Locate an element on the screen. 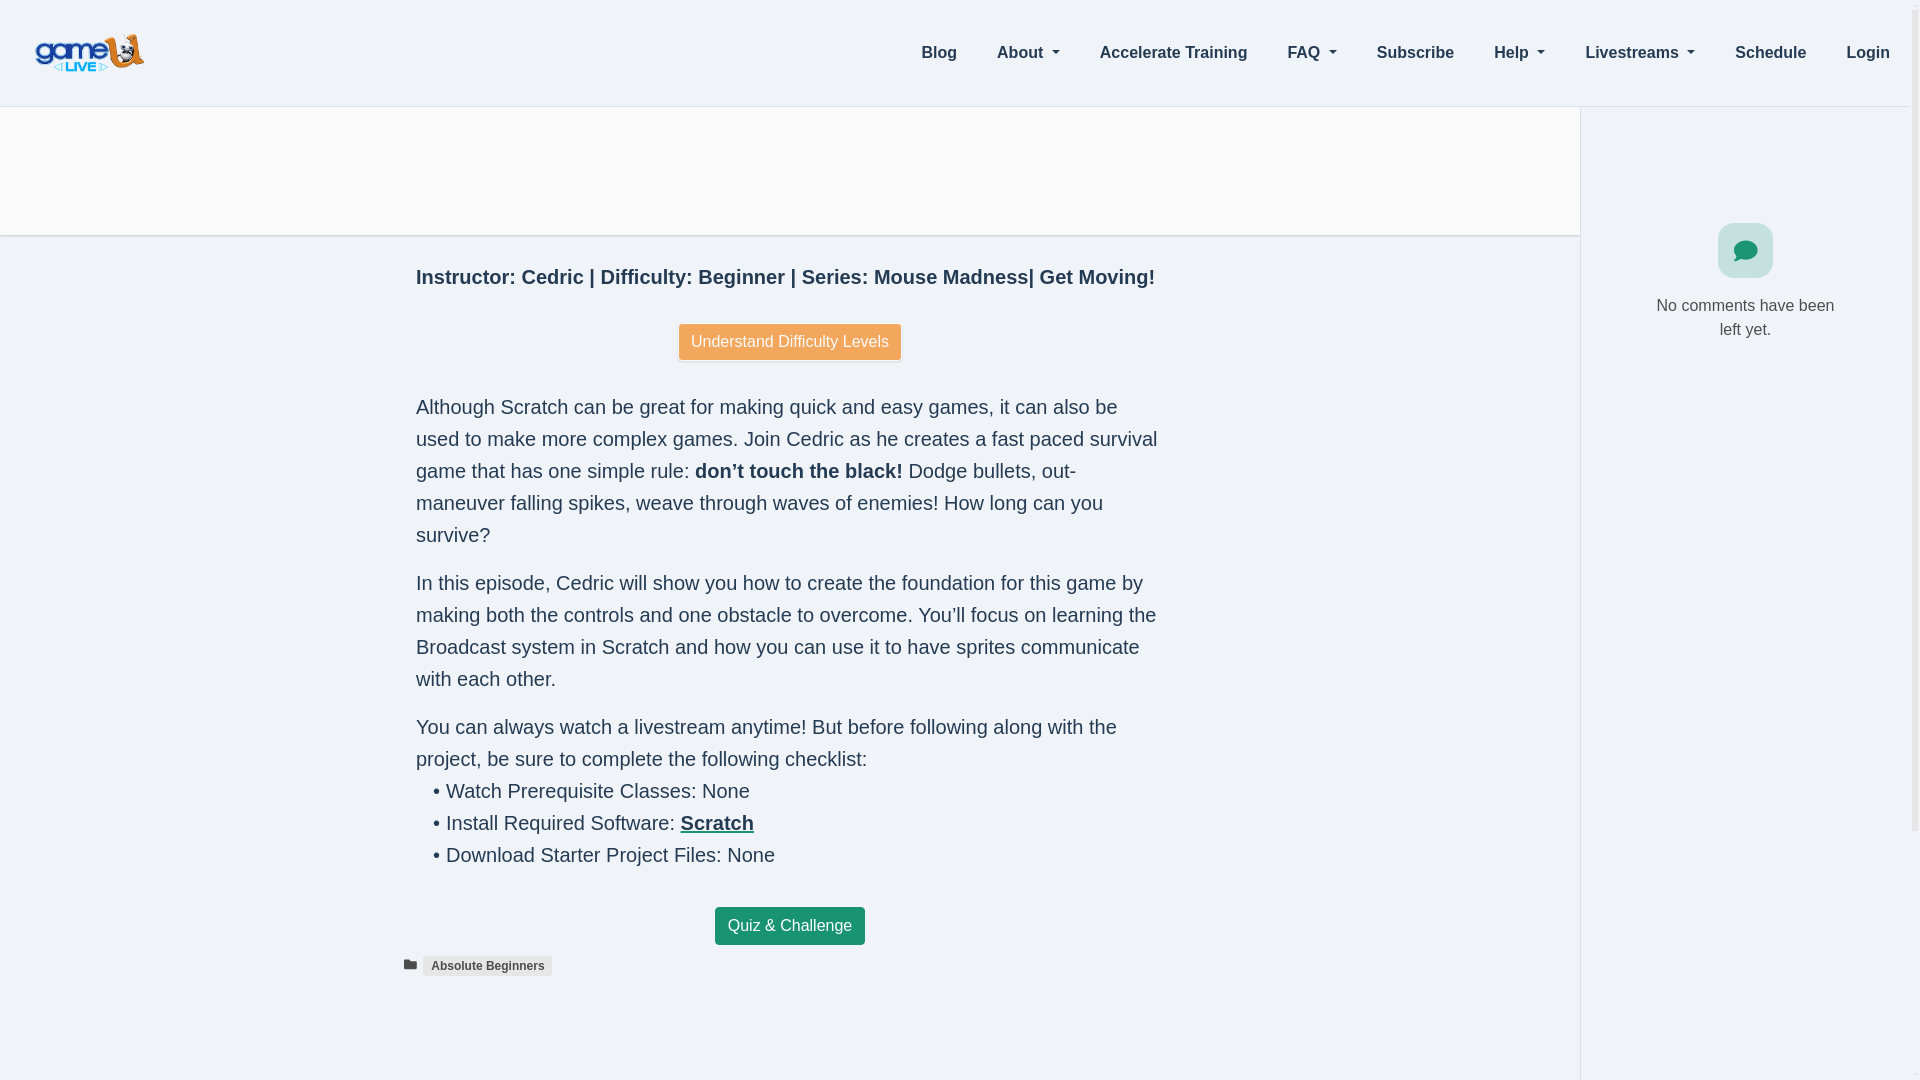 The width and height of the screenshot is (1920, 1080). Accelerate Training is located at coordinates (1173, 53).